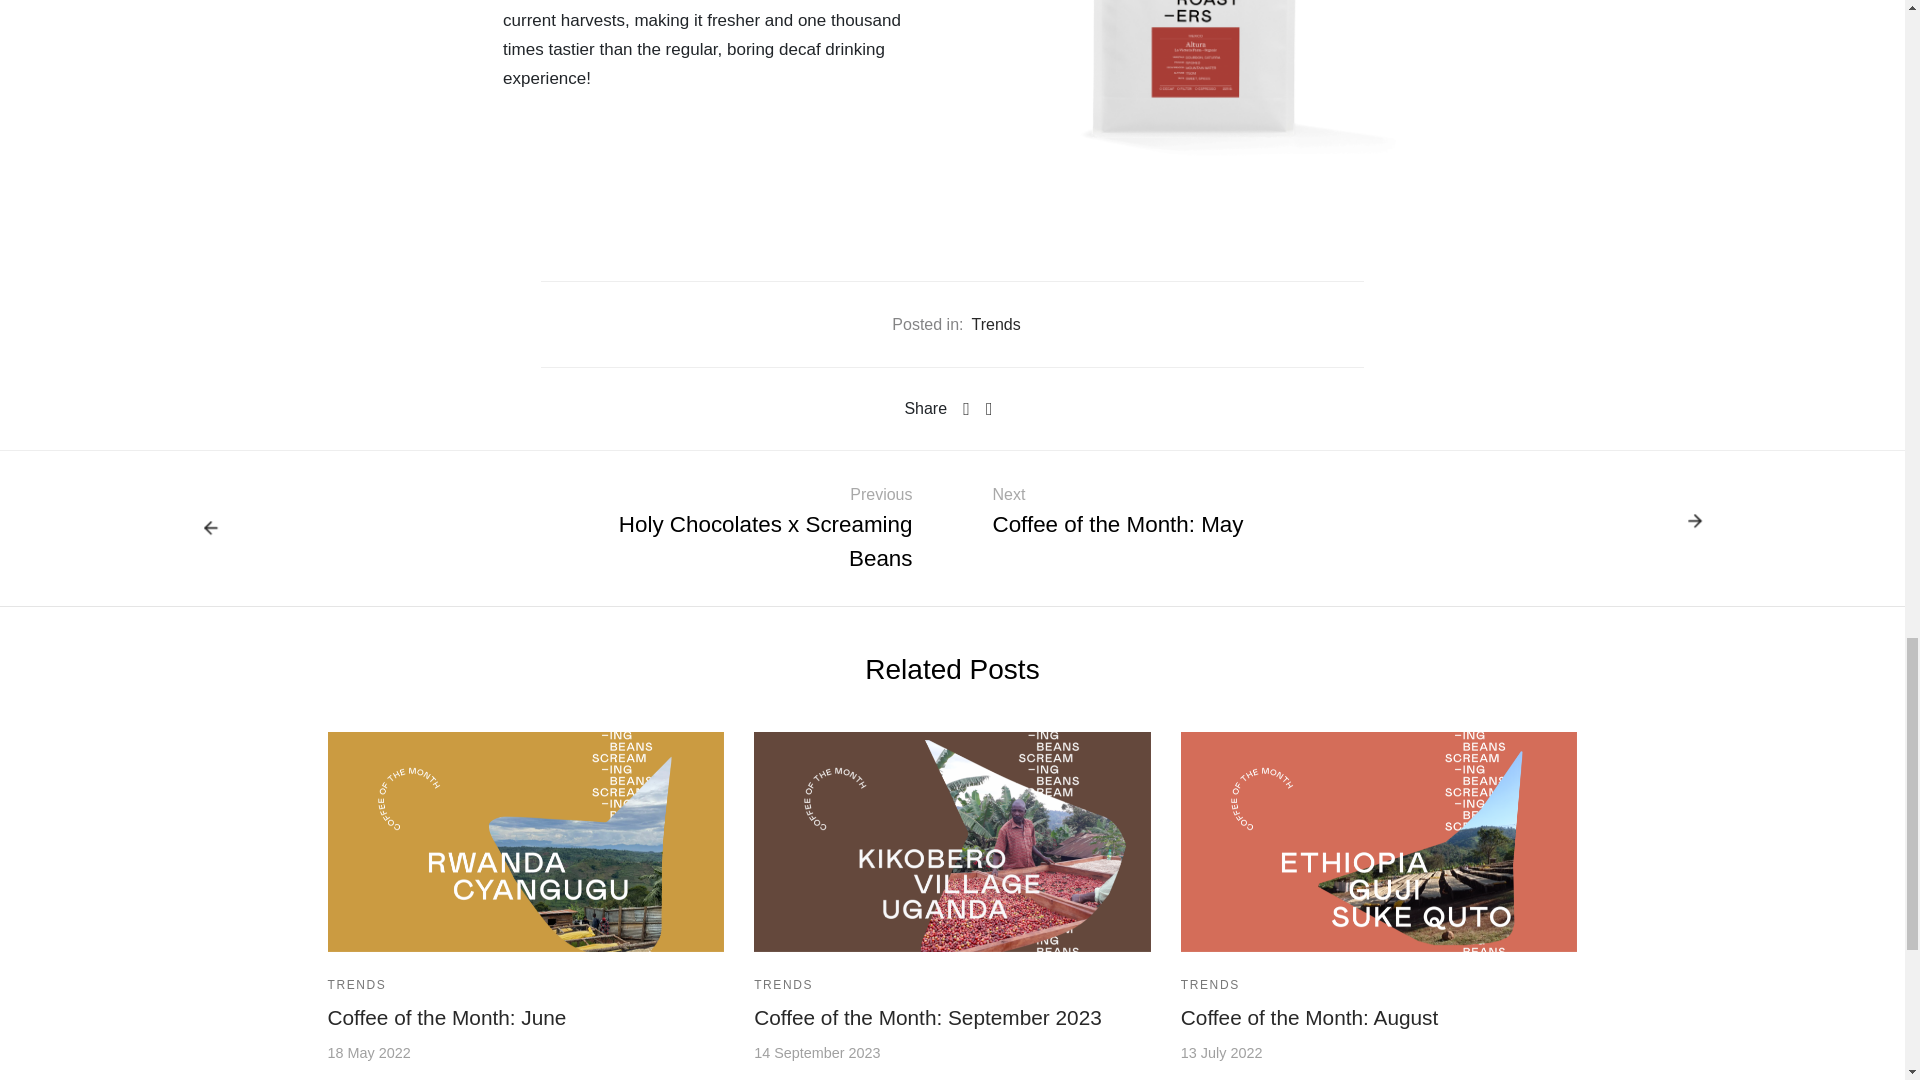 The height and width of the screenshot is (1080, 1920). I want to click on Coffee of the Month: June, so click(447, 1017).